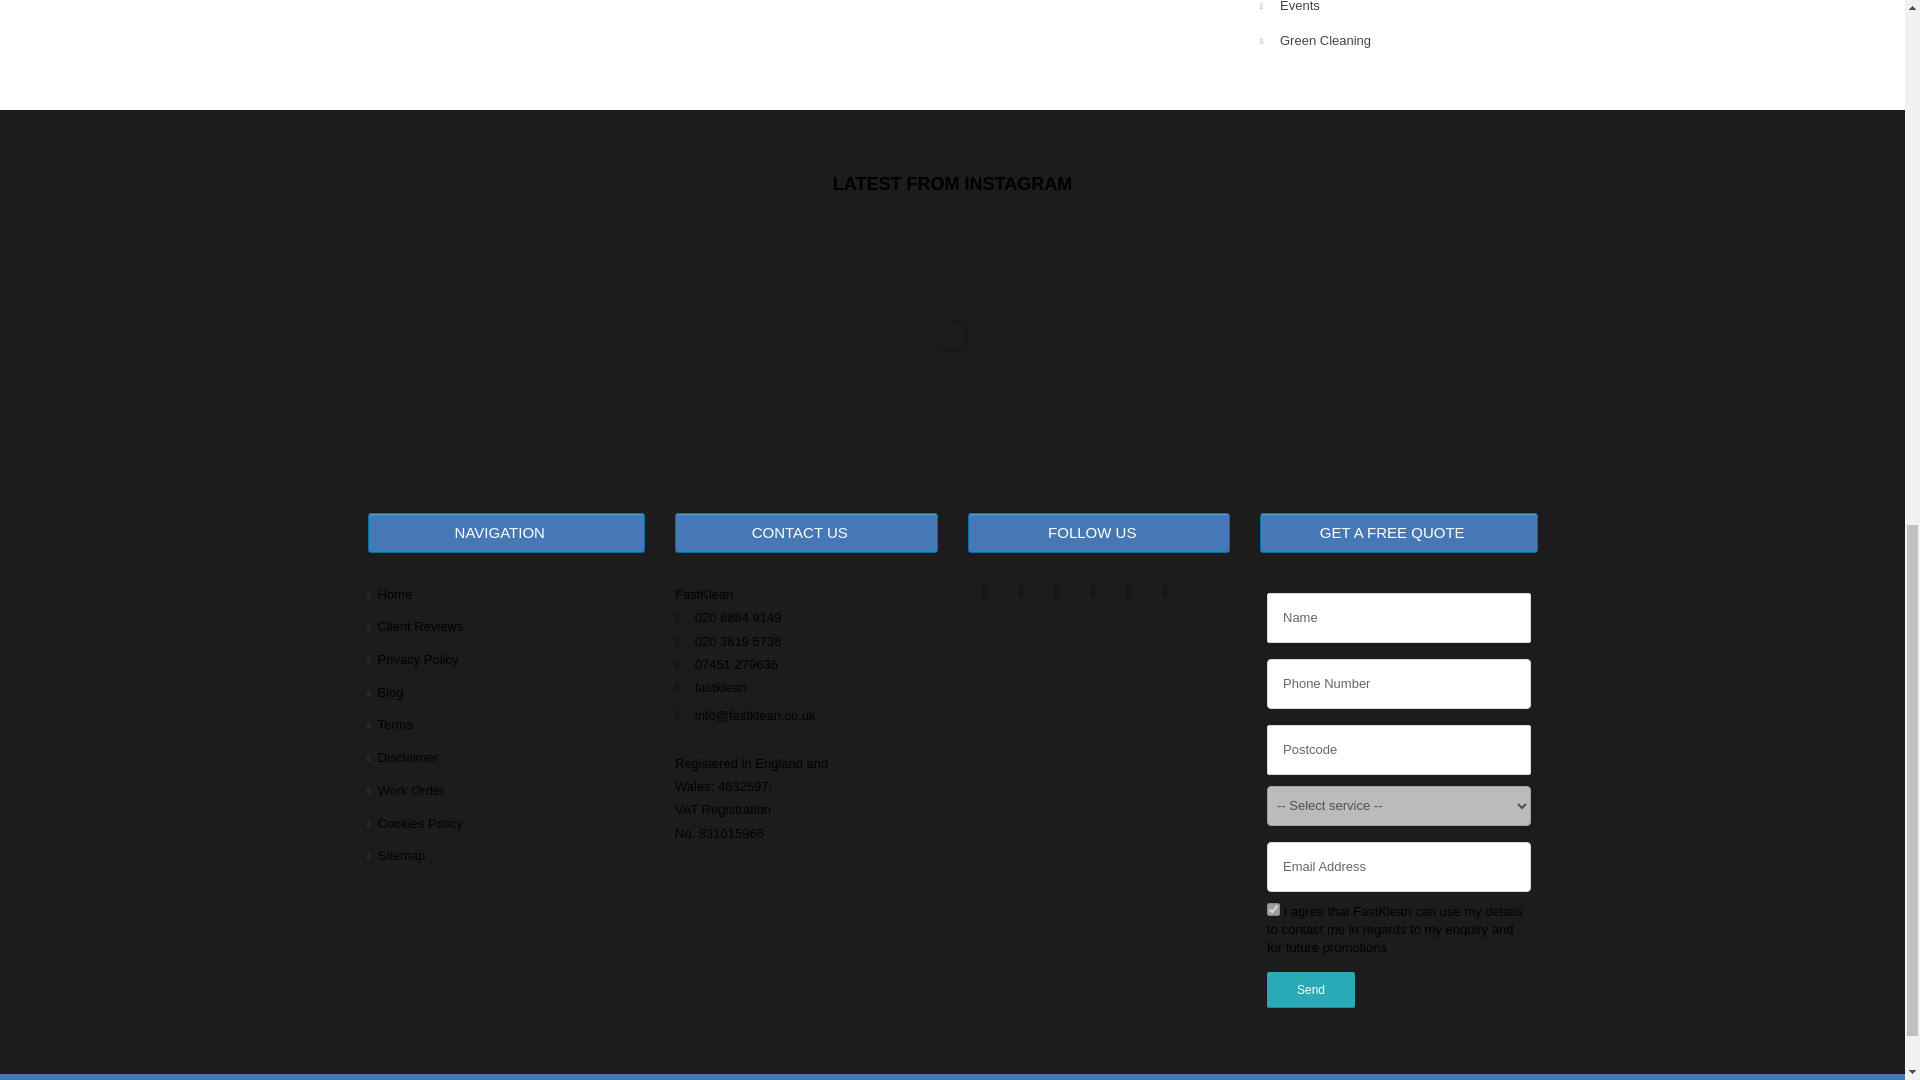 The image size is (1920, 1080). Describe the element at coordinates (1093, 598) in the screenshot. I see `Pinterest` at that location.